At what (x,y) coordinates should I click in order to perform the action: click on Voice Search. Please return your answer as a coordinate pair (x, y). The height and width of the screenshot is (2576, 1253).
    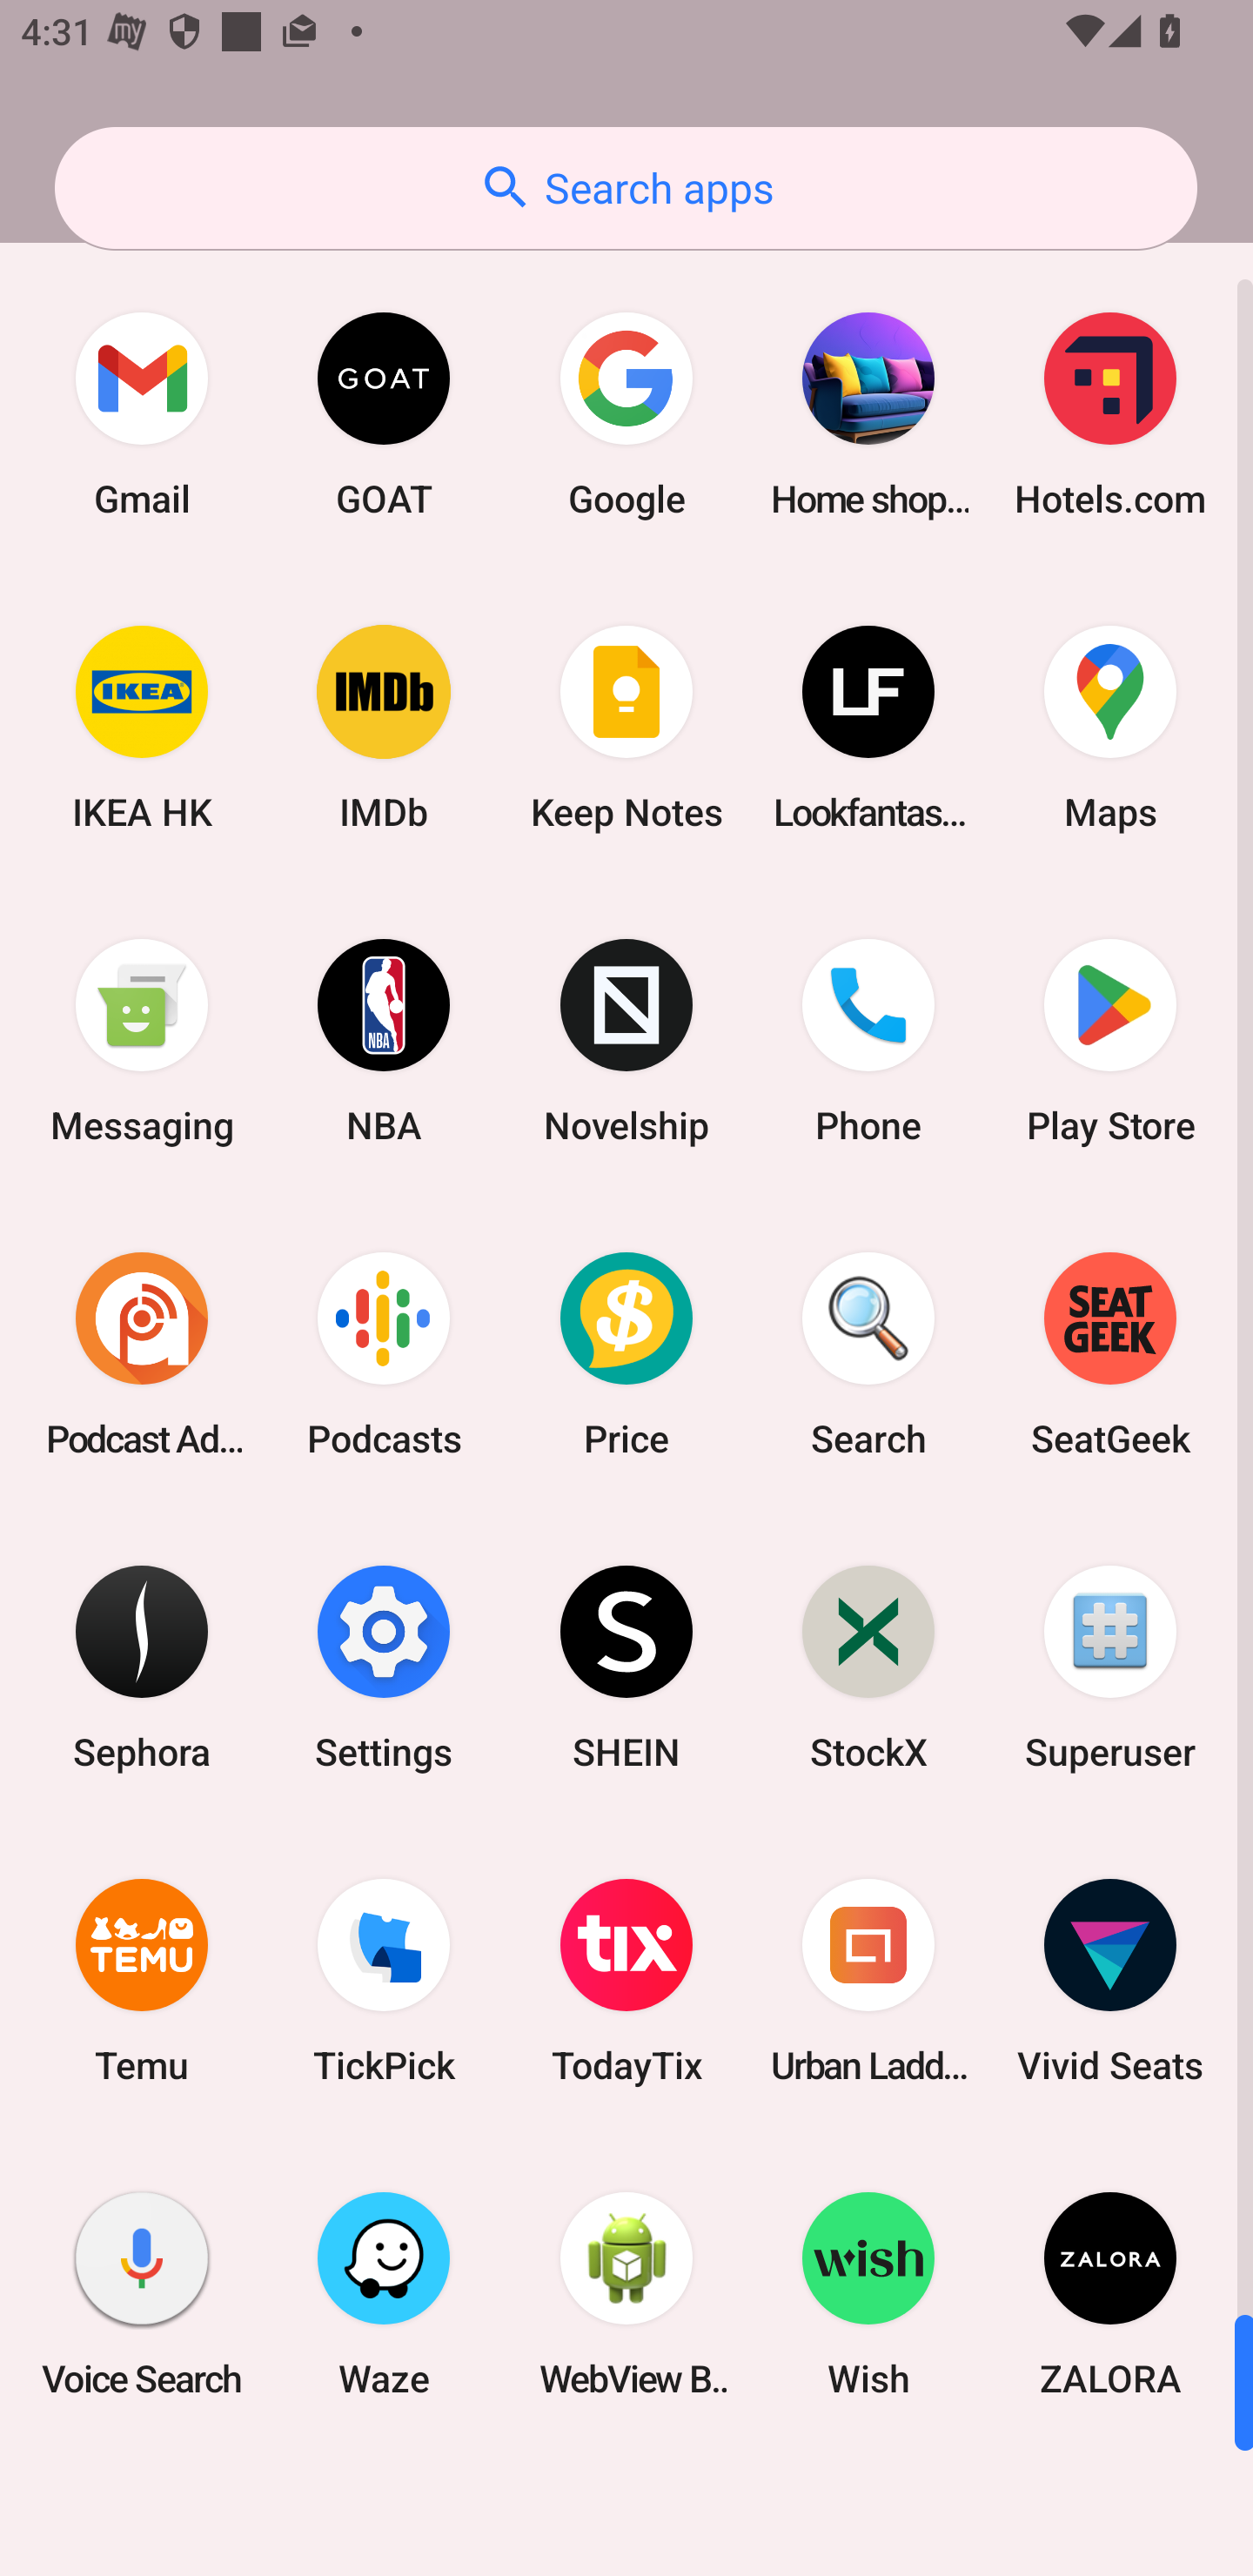
    Looking at the image, I should click on (142, 2293).